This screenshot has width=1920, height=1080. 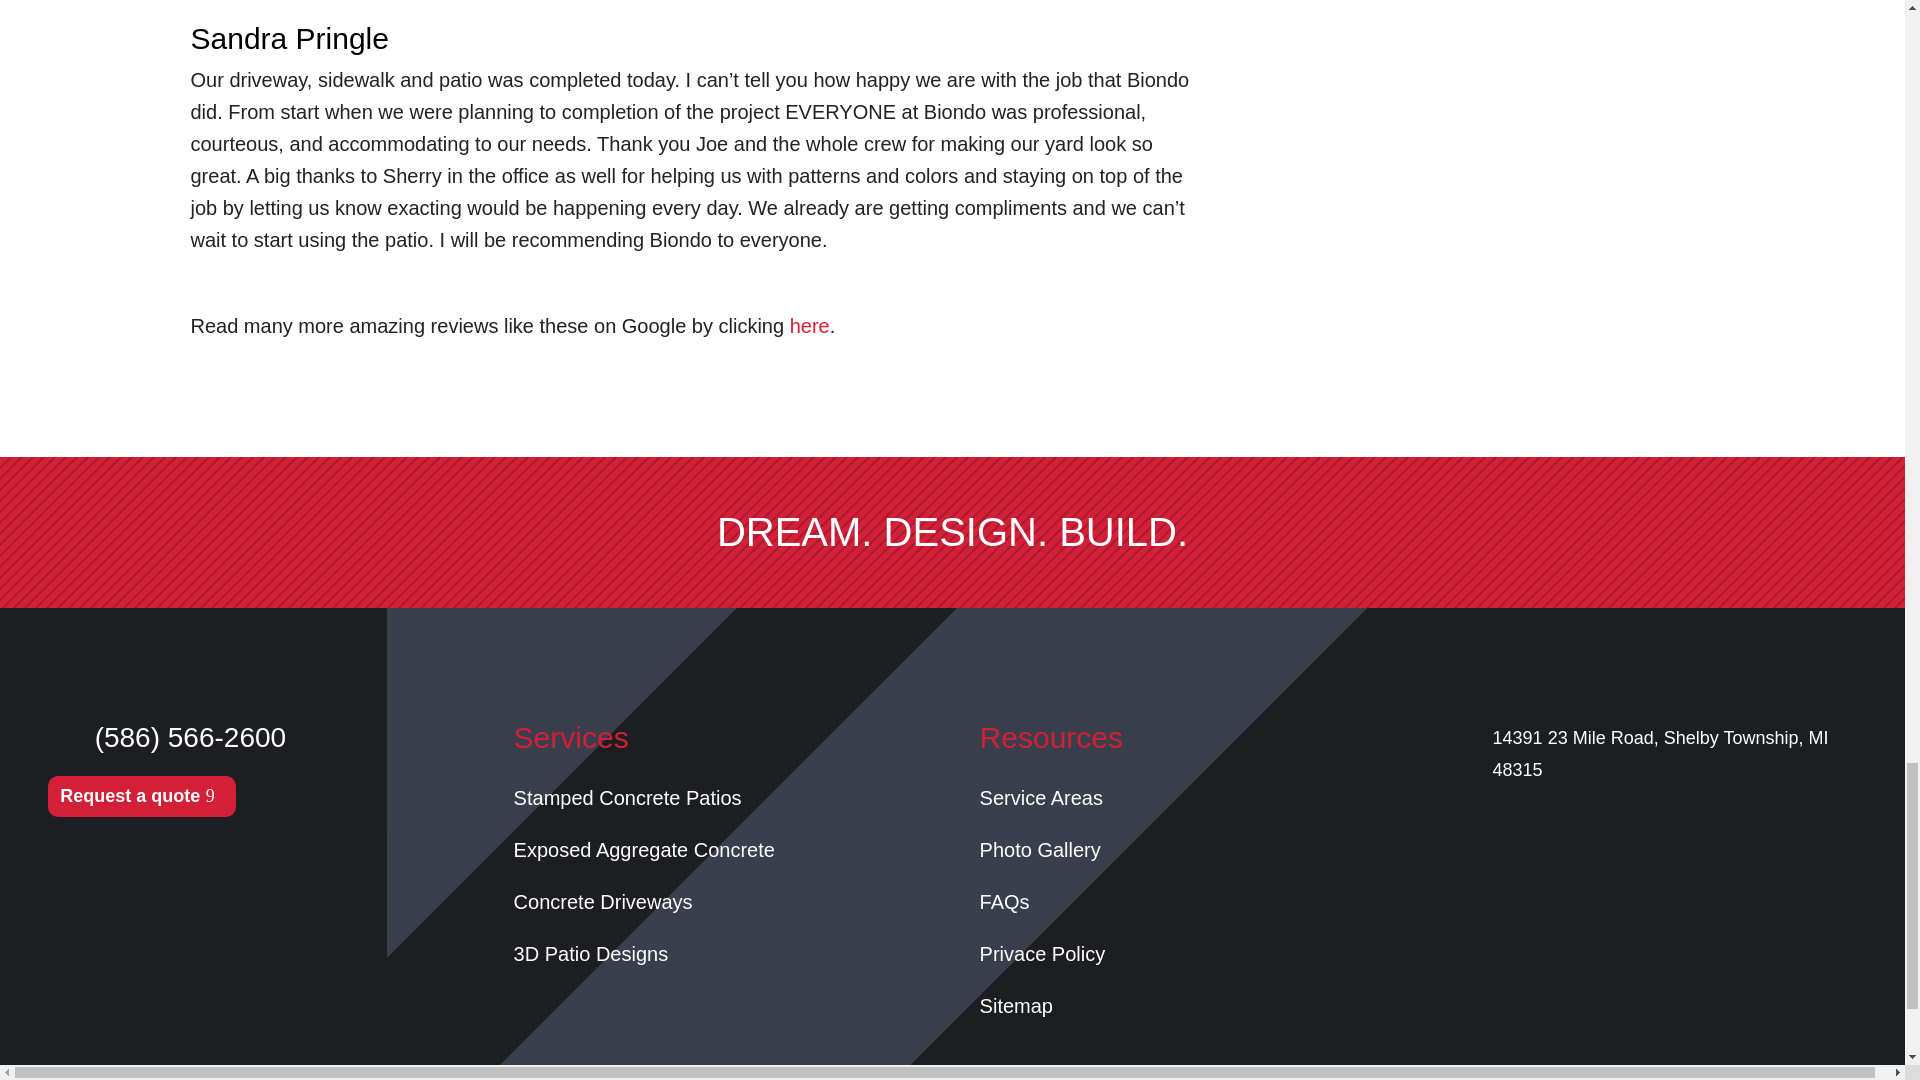 I want to click on here, so click(x=809, y=326).